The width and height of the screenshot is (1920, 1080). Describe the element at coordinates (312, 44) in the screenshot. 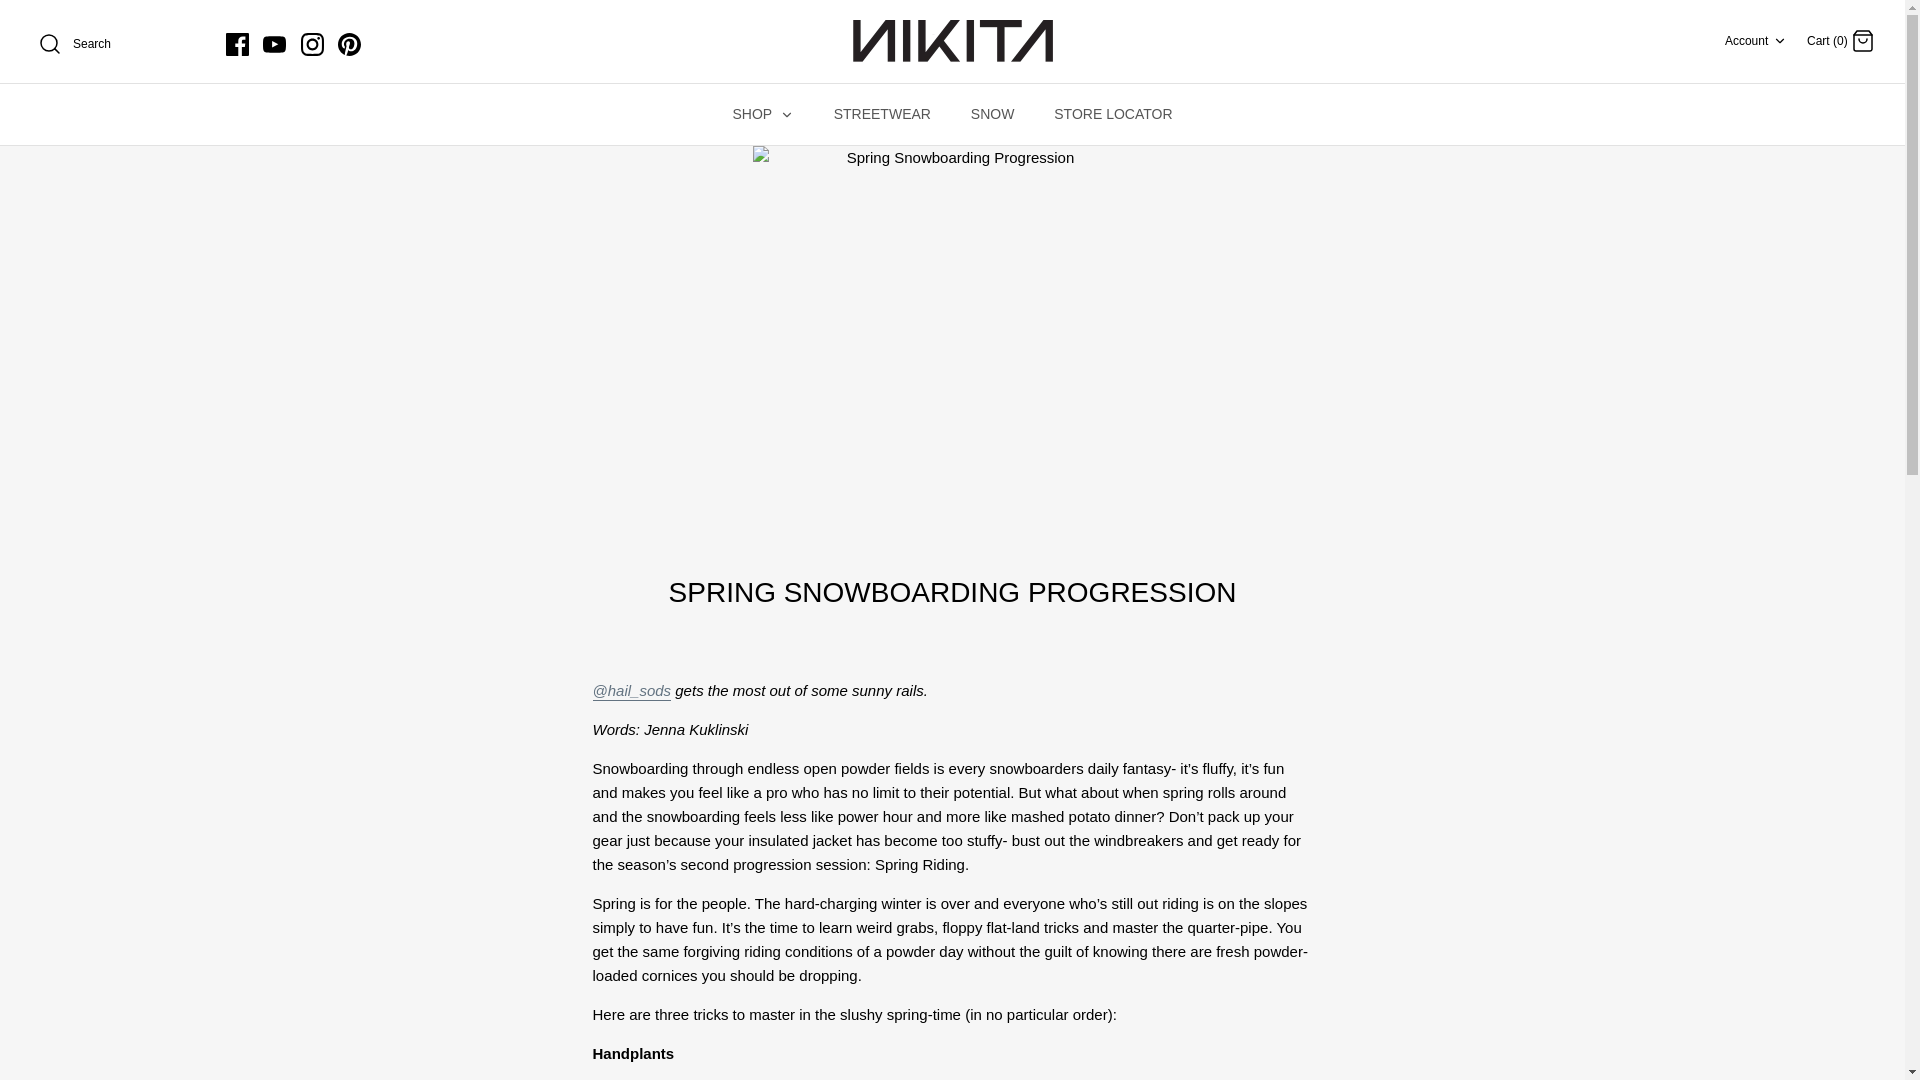

I see `Instagram` at that location.